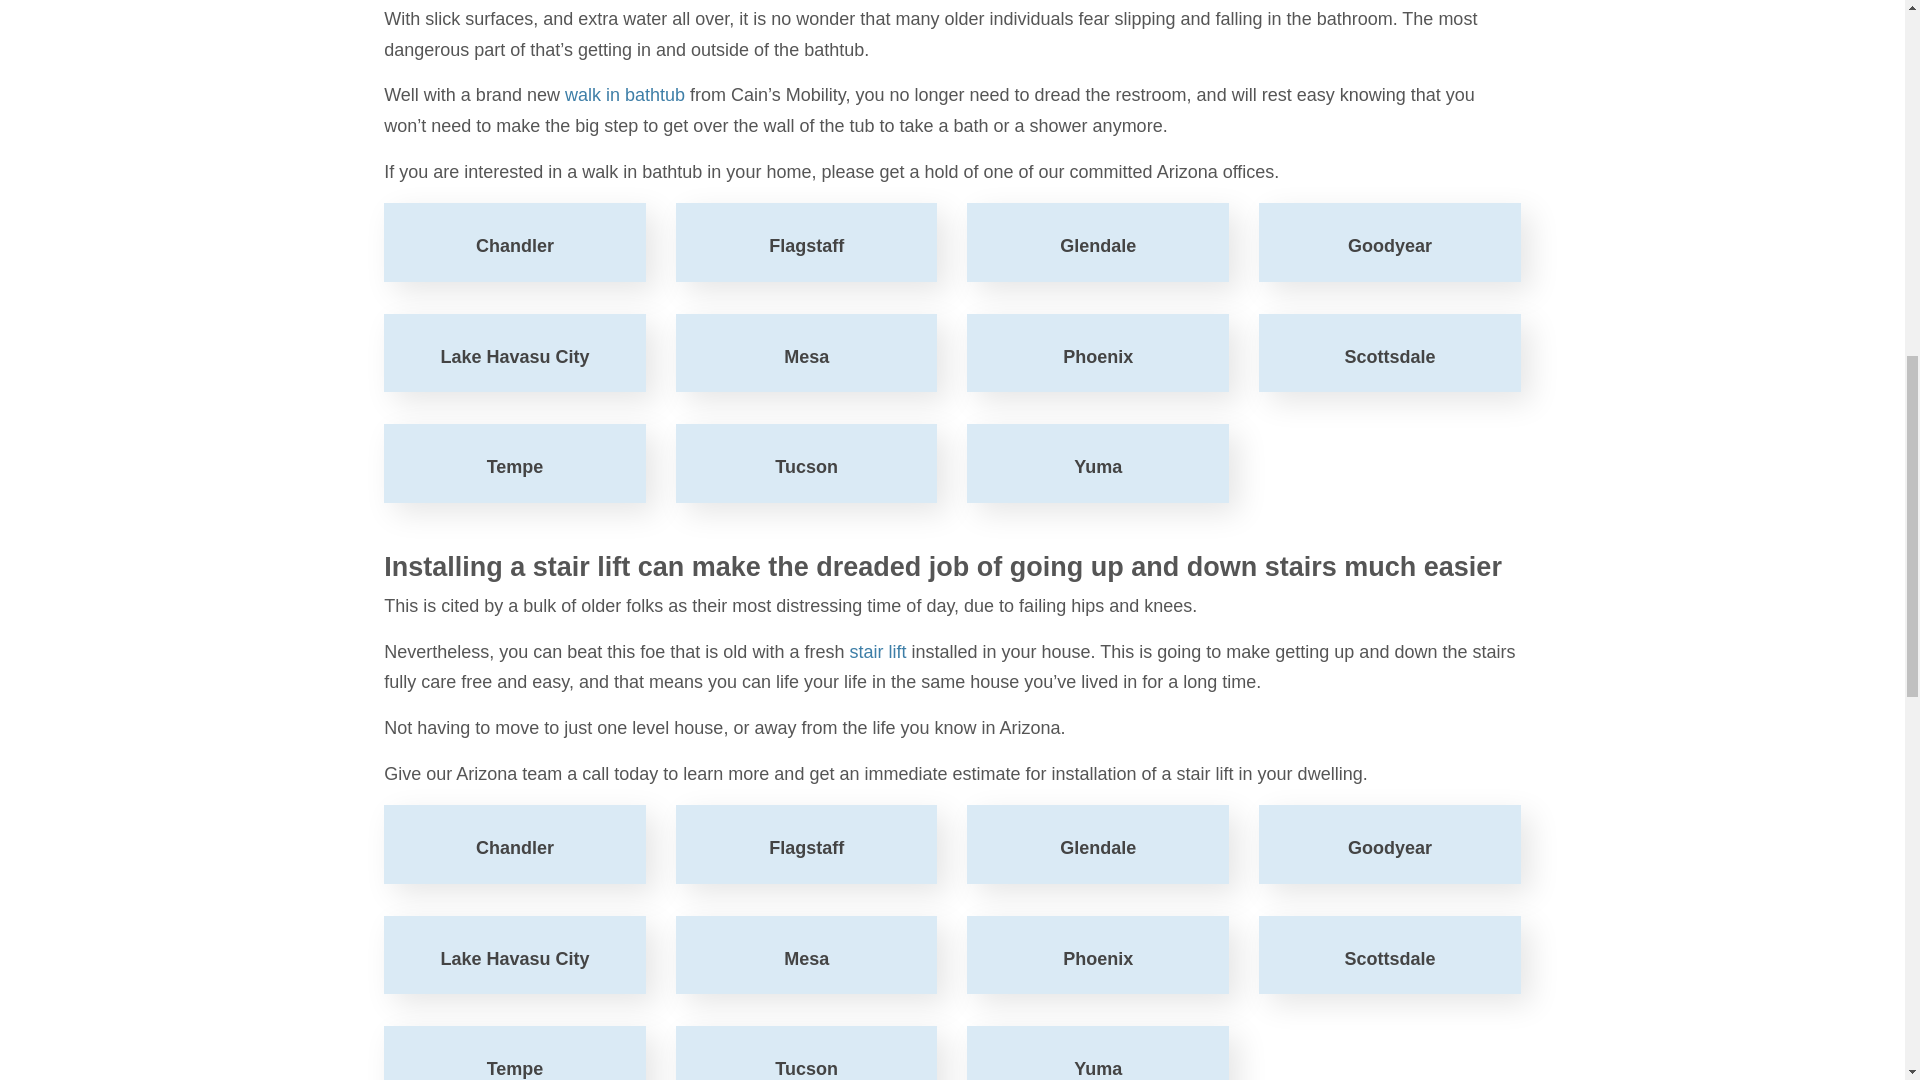 This screenshot has width=1920, height=1080. Describe the element at coordinates (806, 844) in the screenshot. I see `Flagstaff` at that location.